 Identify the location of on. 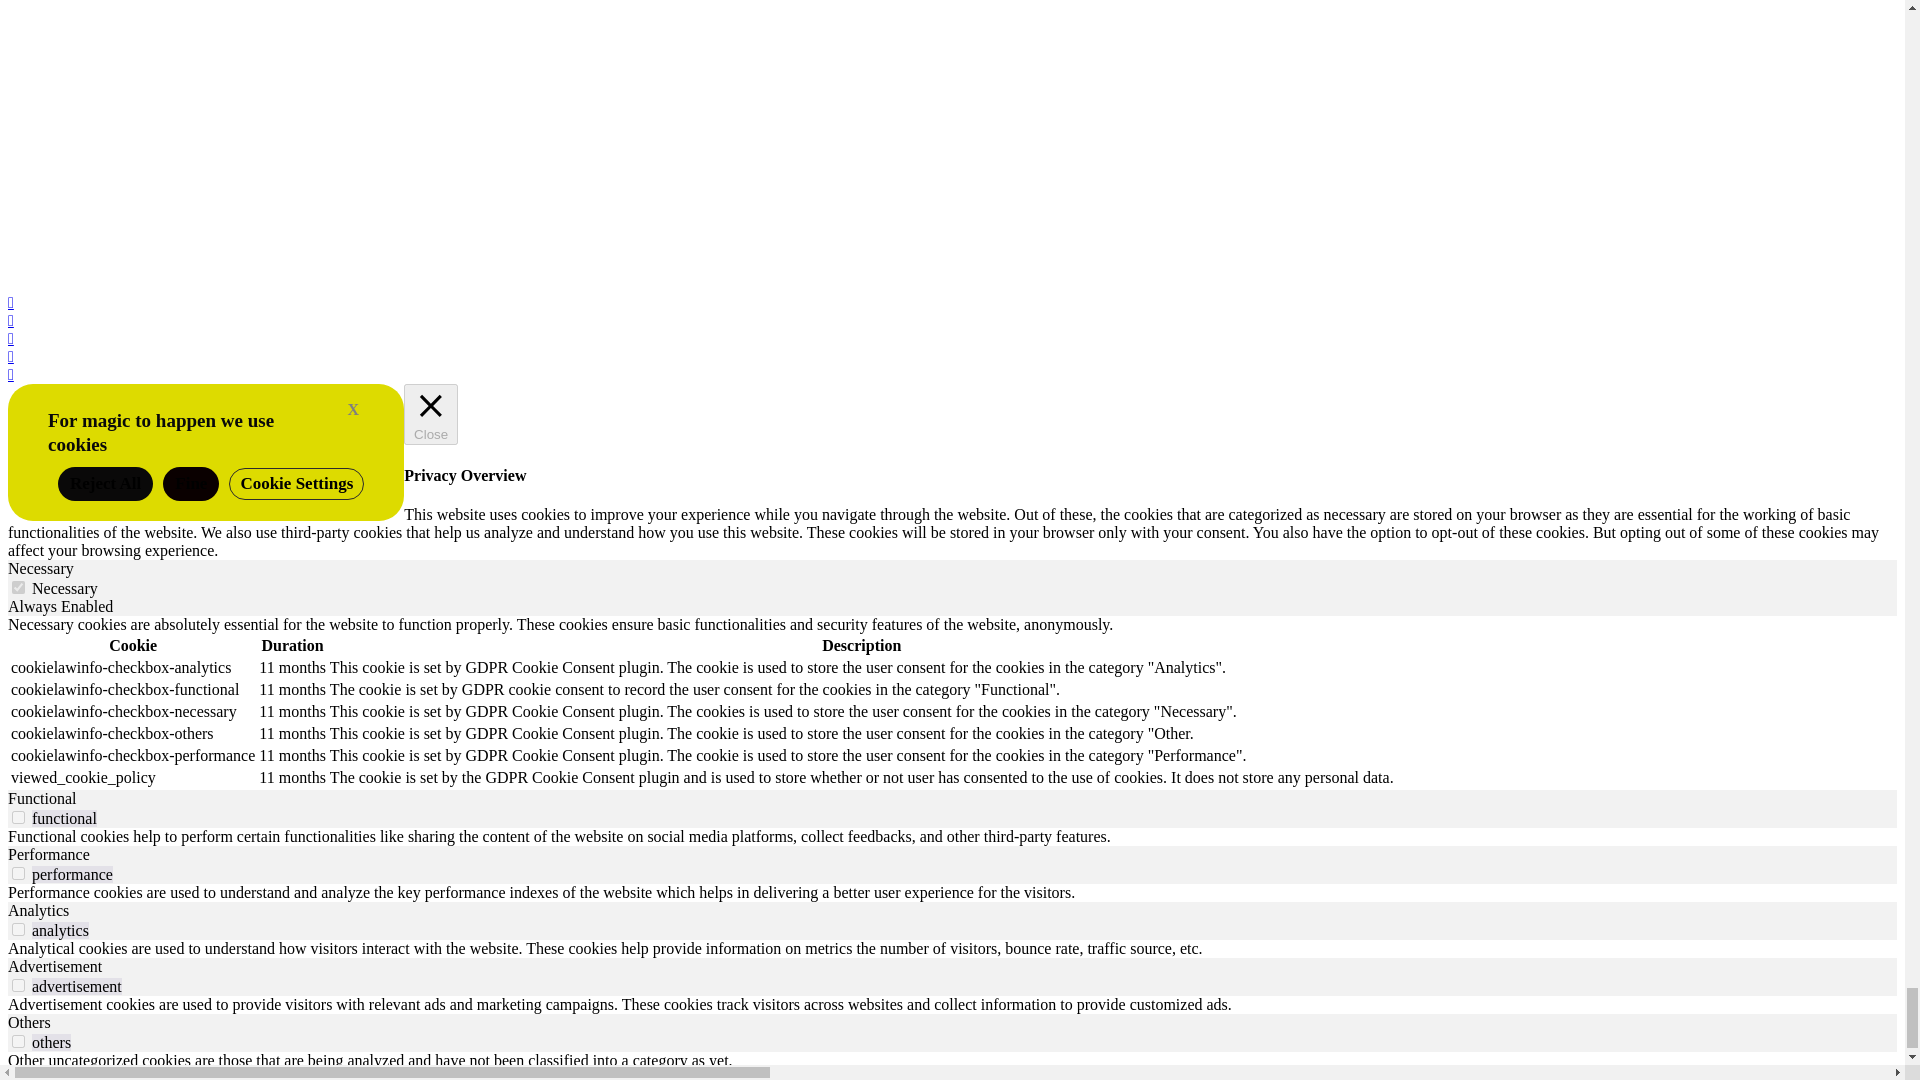
(18, 818).